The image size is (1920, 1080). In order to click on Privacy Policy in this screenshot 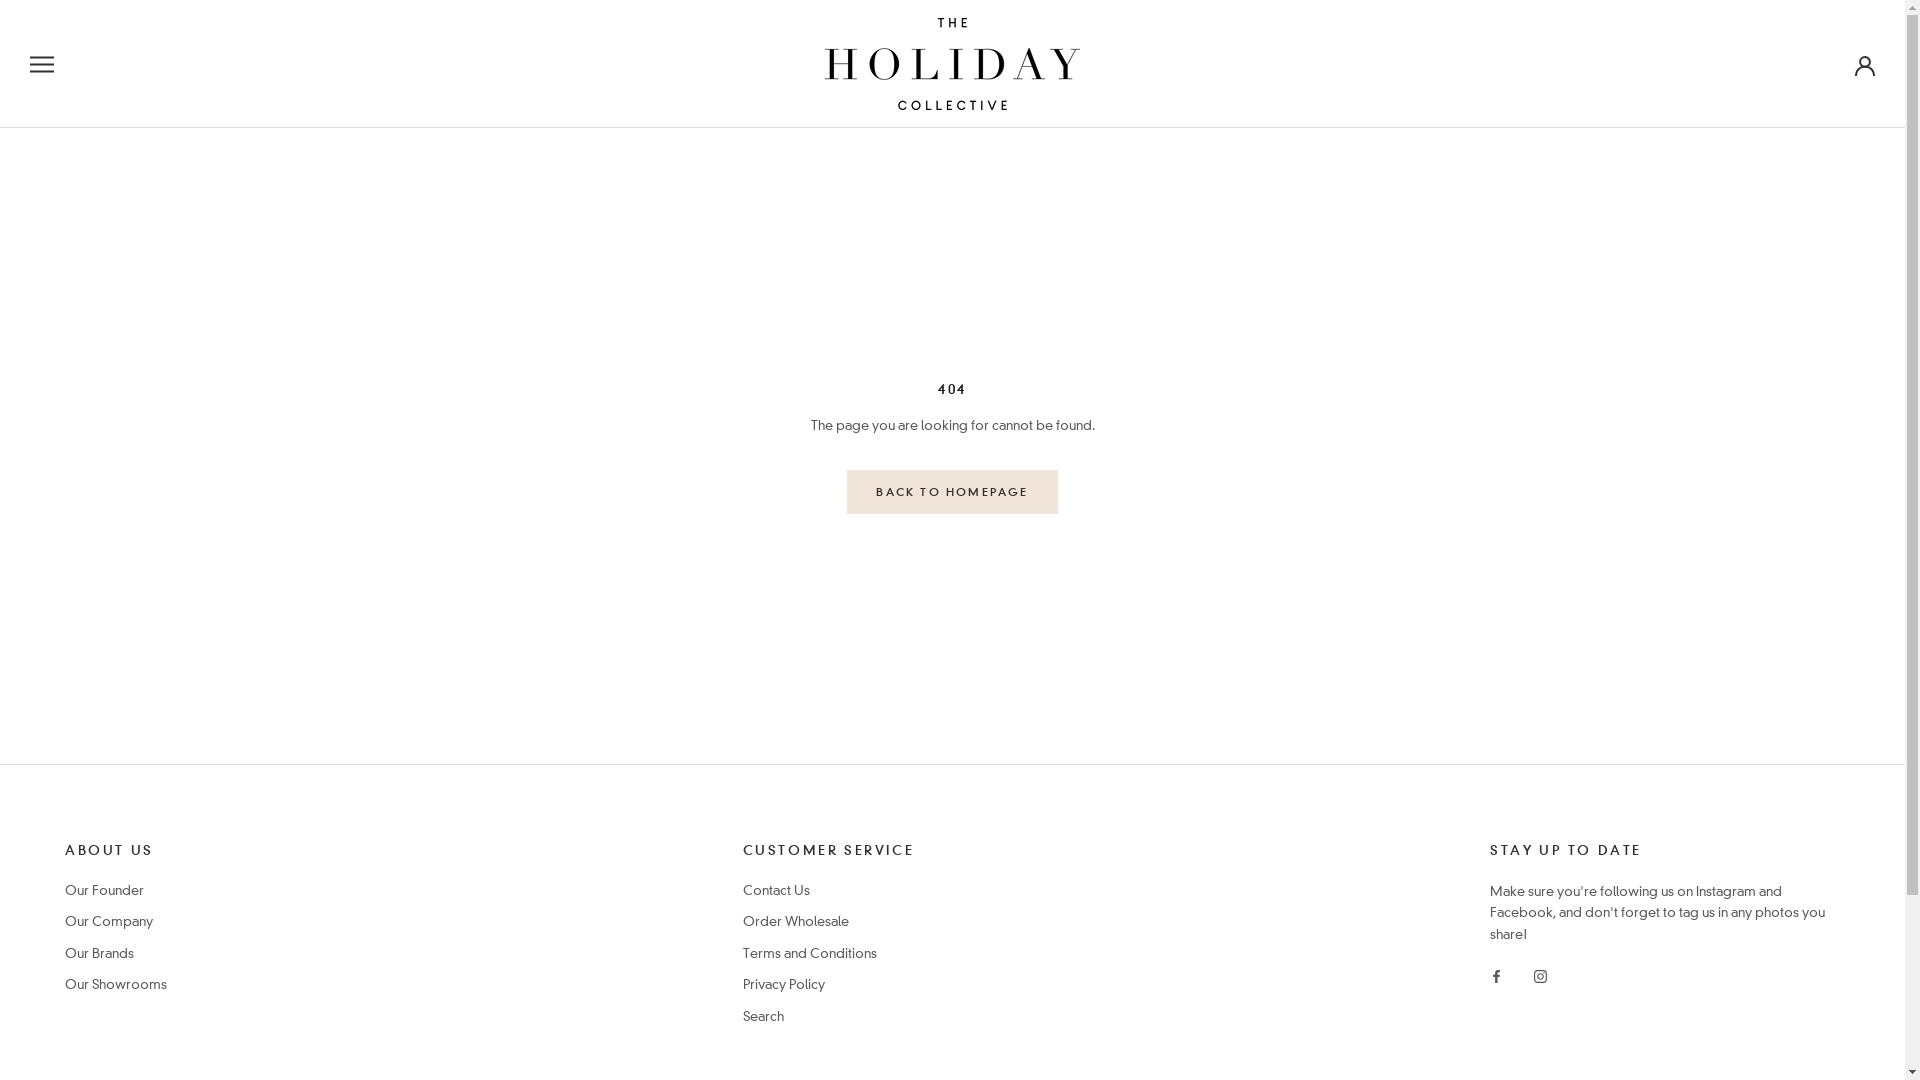, I will do `click(829, 985)`.